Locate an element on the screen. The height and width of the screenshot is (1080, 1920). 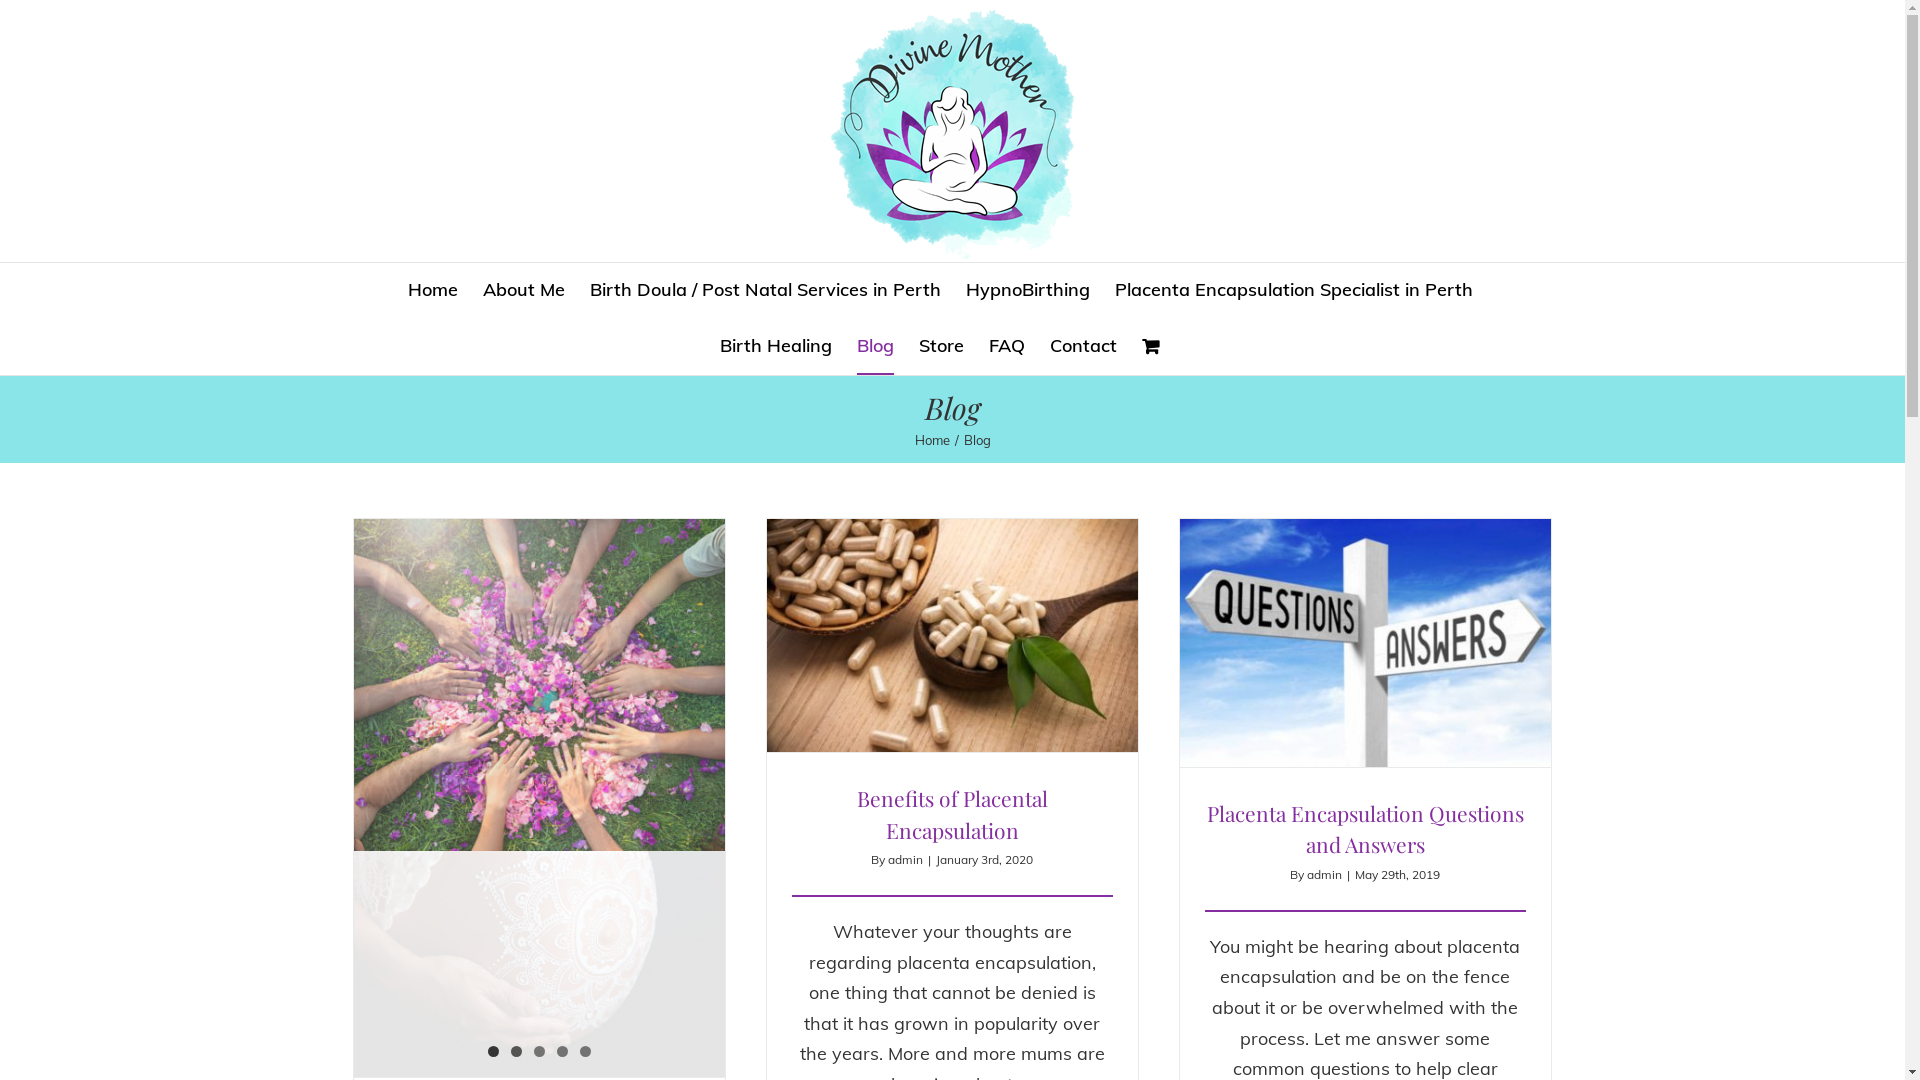
Birth Doula / Post Natal Services in Perth is located at coordinates (766, 291).